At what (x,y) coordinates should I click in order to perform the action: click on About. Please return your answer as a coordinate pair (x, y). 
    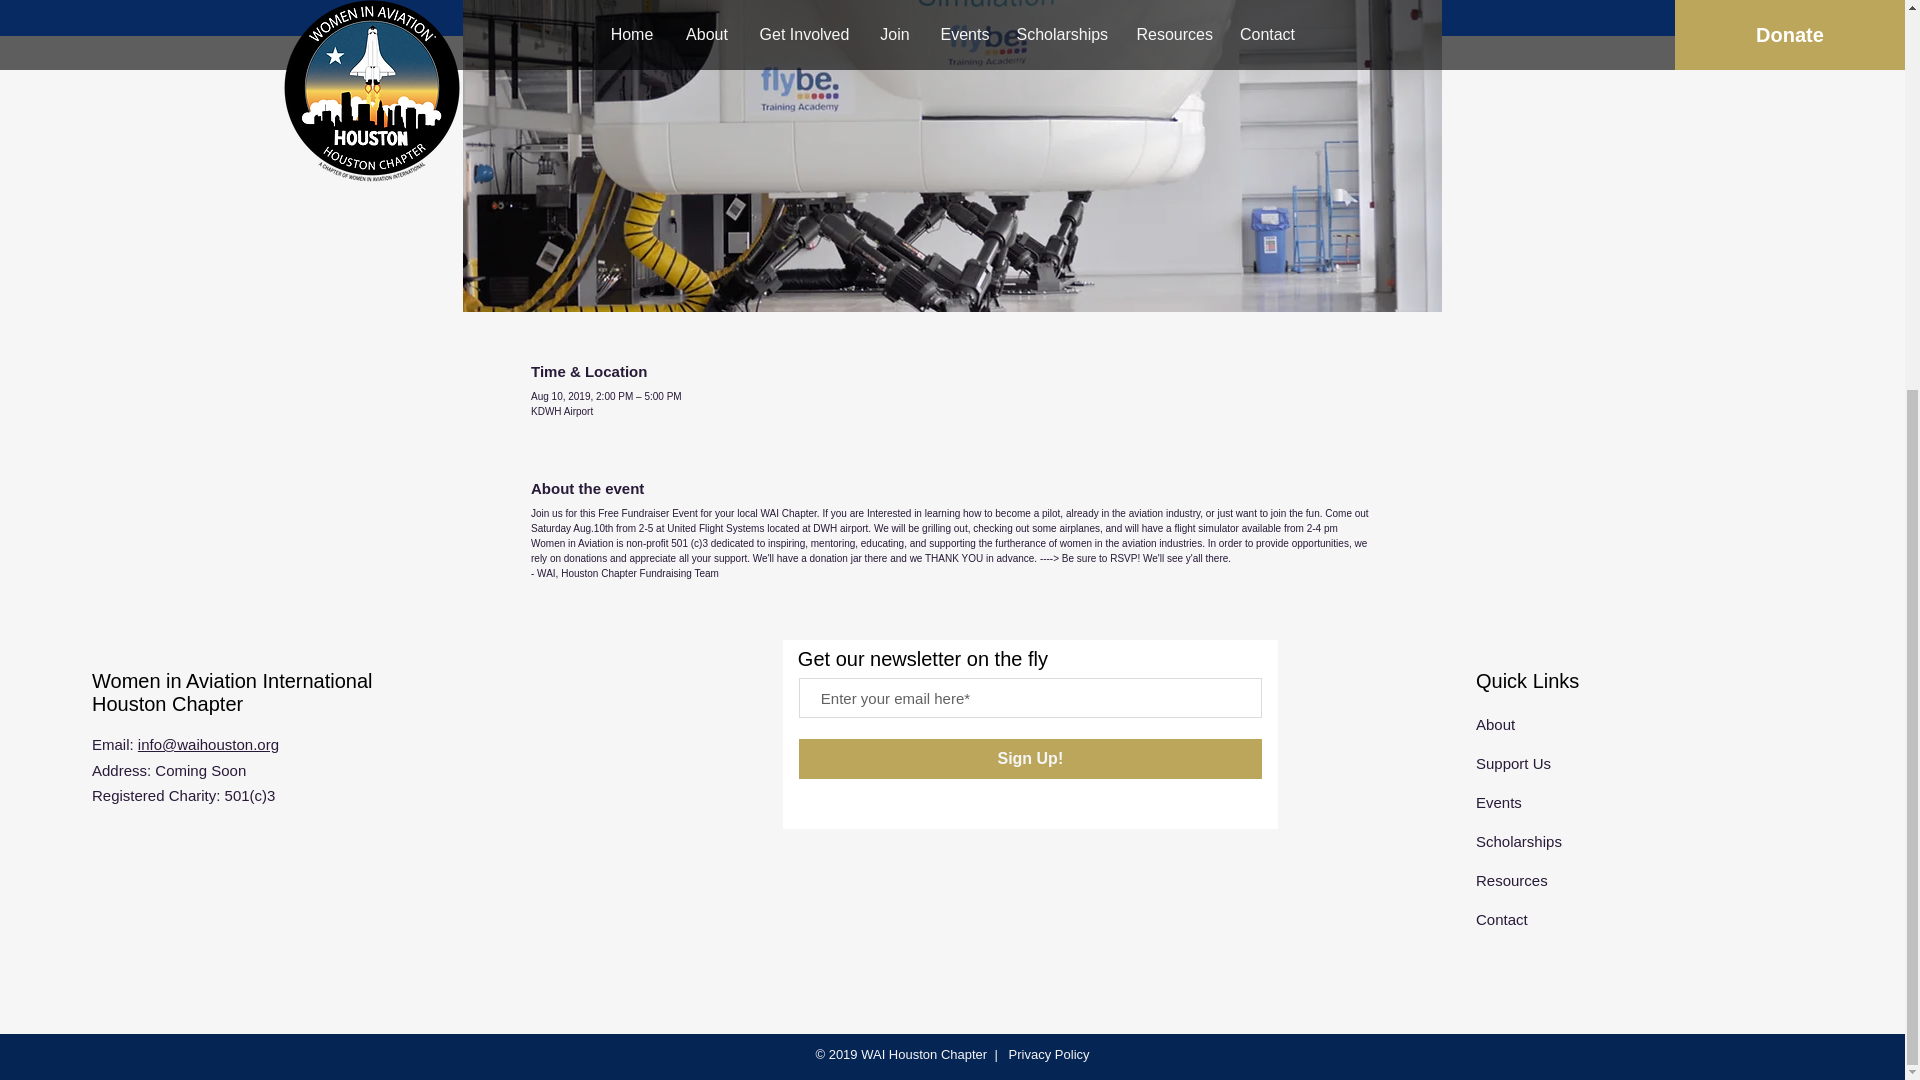
    Looking at the image, I should click on (1495, 724).